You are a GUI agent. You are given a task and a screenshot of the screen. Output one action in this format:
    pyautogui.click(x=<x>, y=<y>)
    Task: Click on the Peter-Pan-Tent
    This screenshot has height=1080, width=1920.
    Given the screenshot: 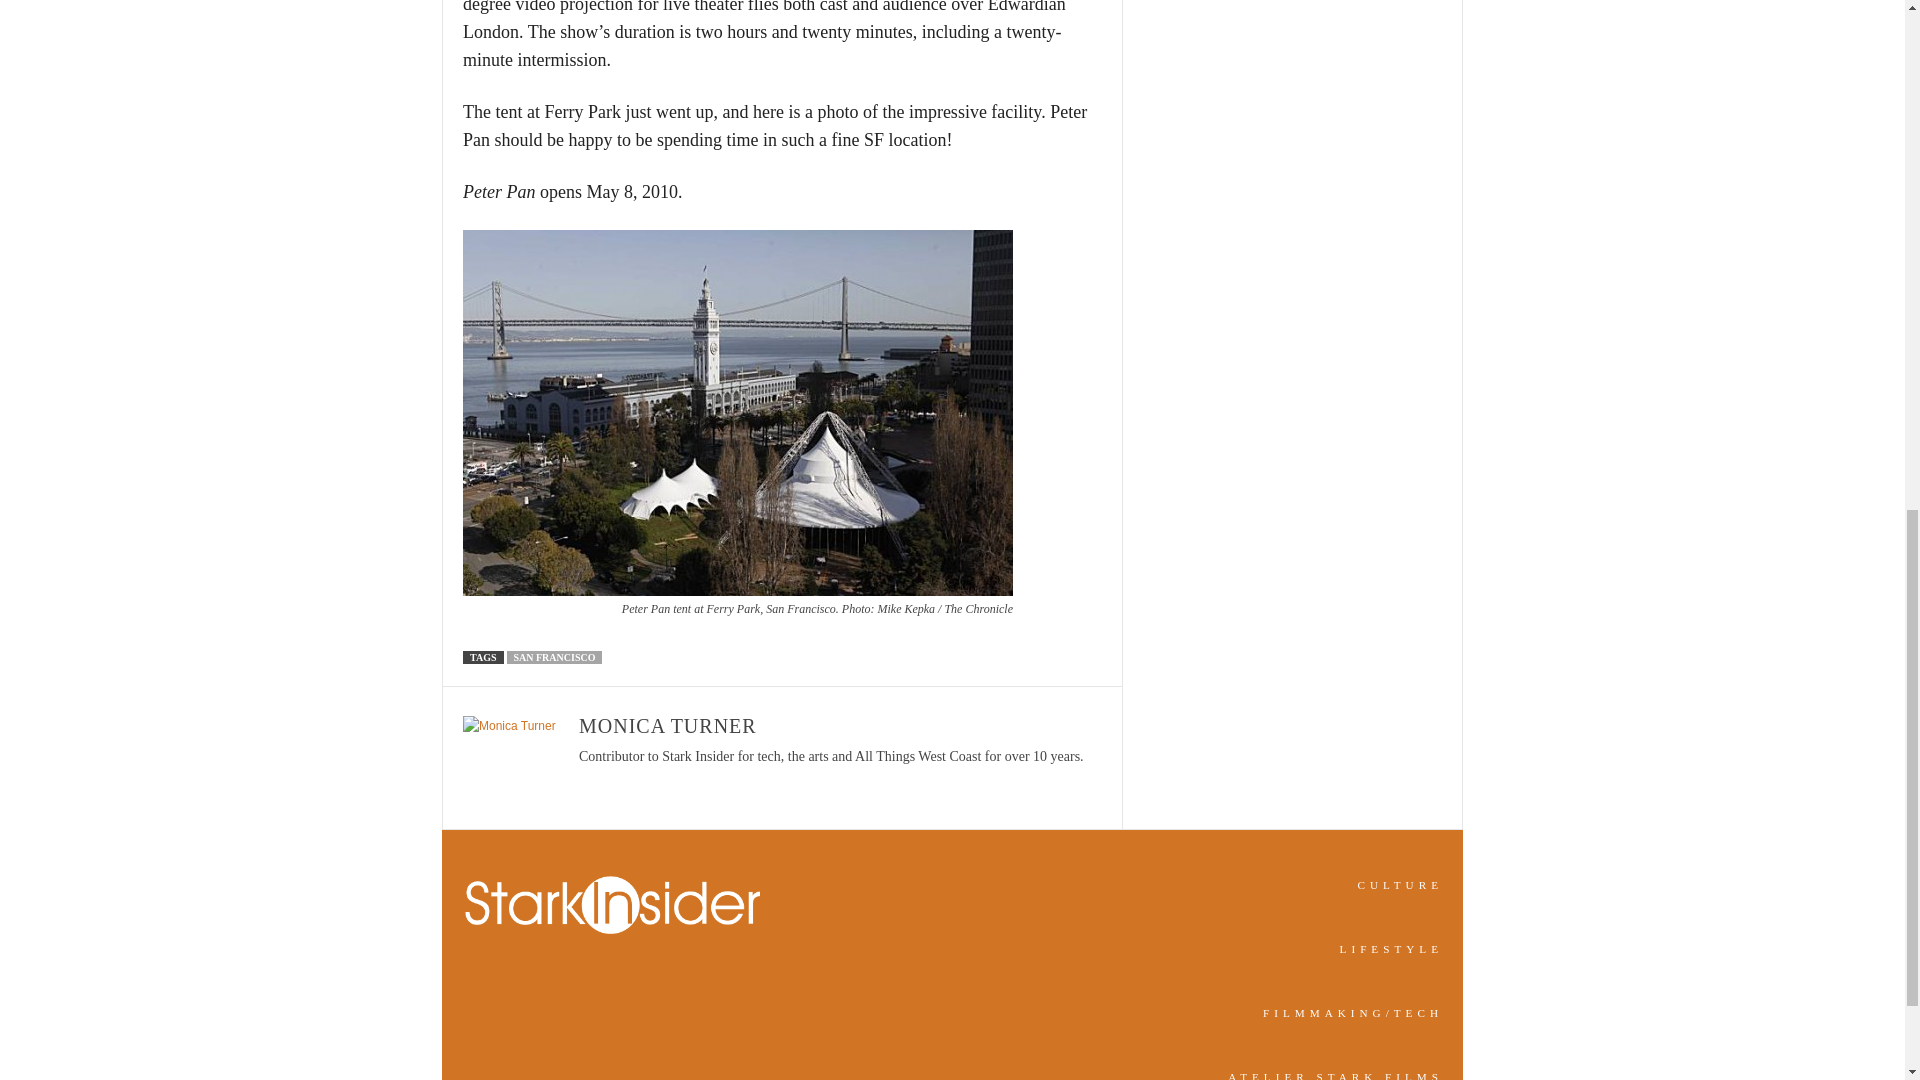 What is the action you would take?
    pyautogui.click(x=738, y=413)
    